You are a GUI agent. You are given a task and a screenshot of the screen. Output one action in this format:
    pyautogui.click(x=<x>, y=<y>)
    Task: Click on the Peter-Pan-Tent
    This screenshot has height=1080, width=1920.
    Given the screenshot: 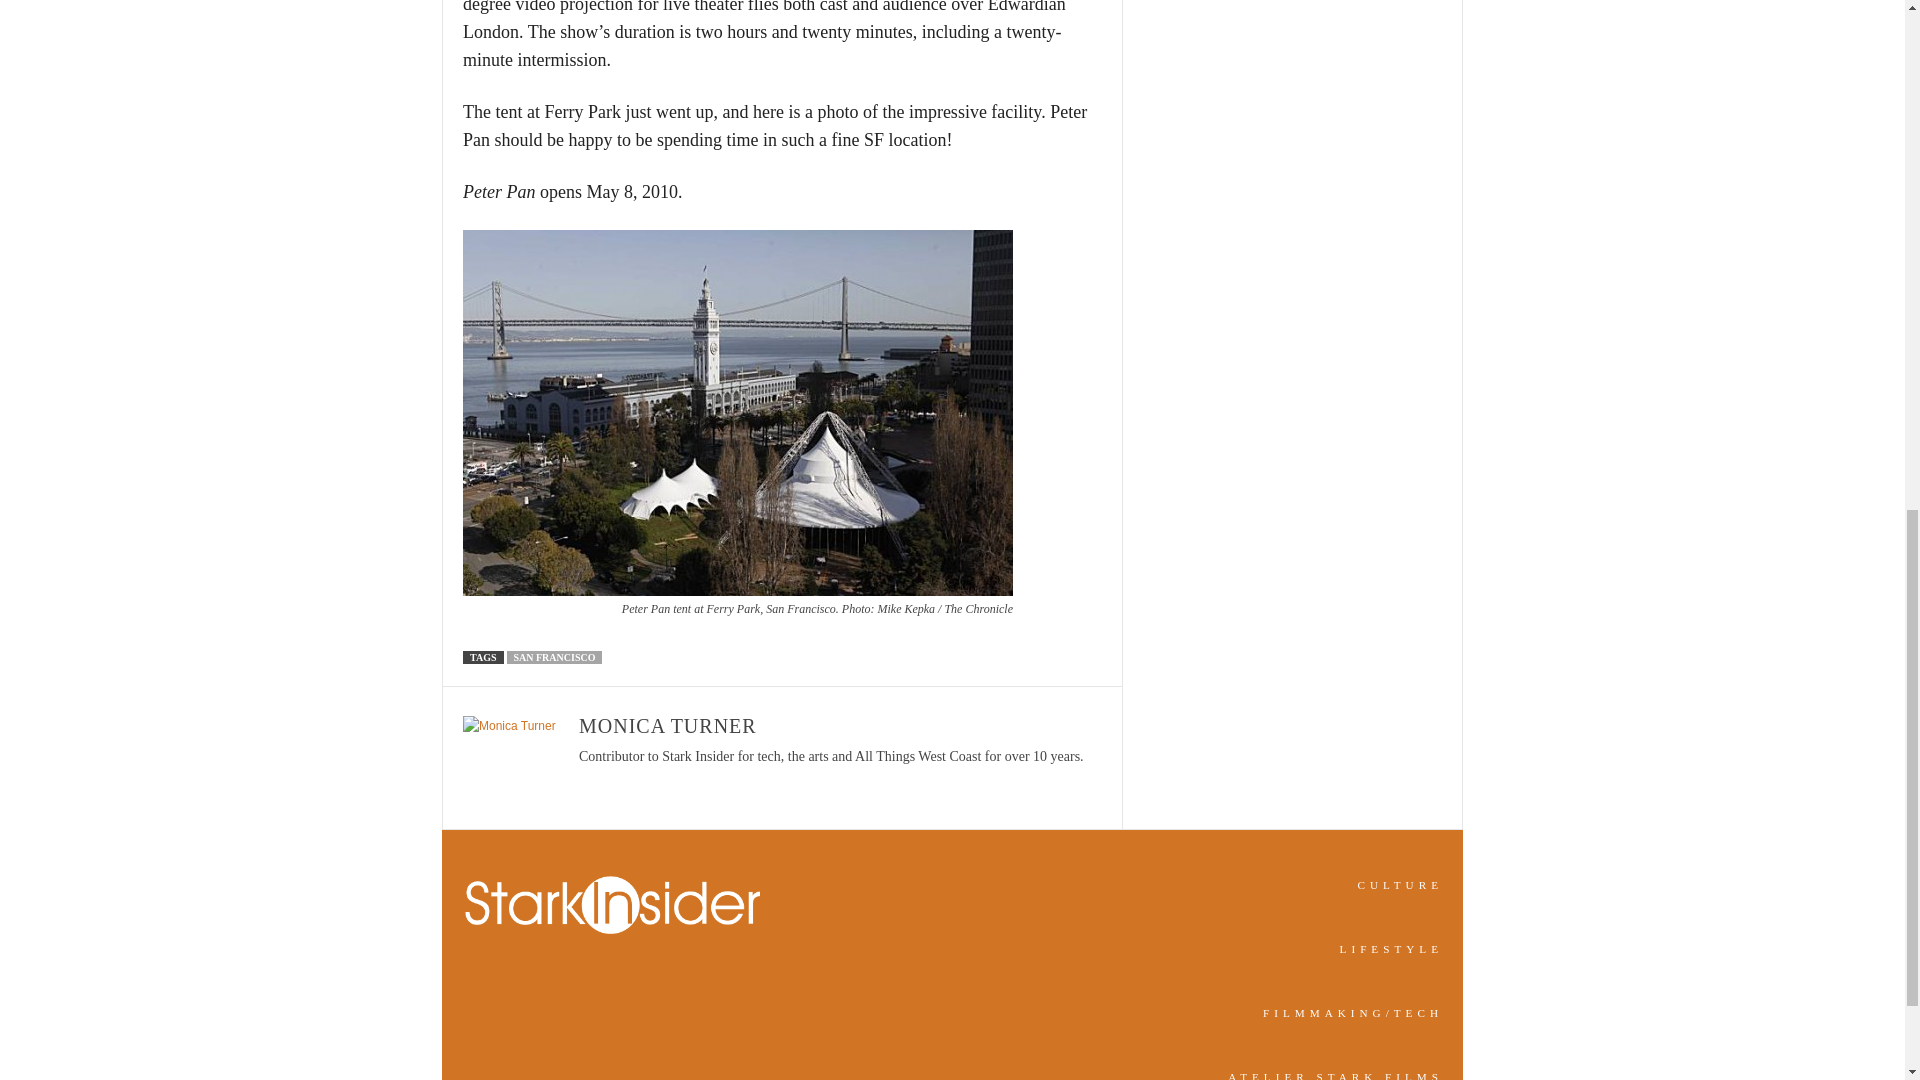 What is the action you would take?
    pyautogui.click(x=738, y=413)
    